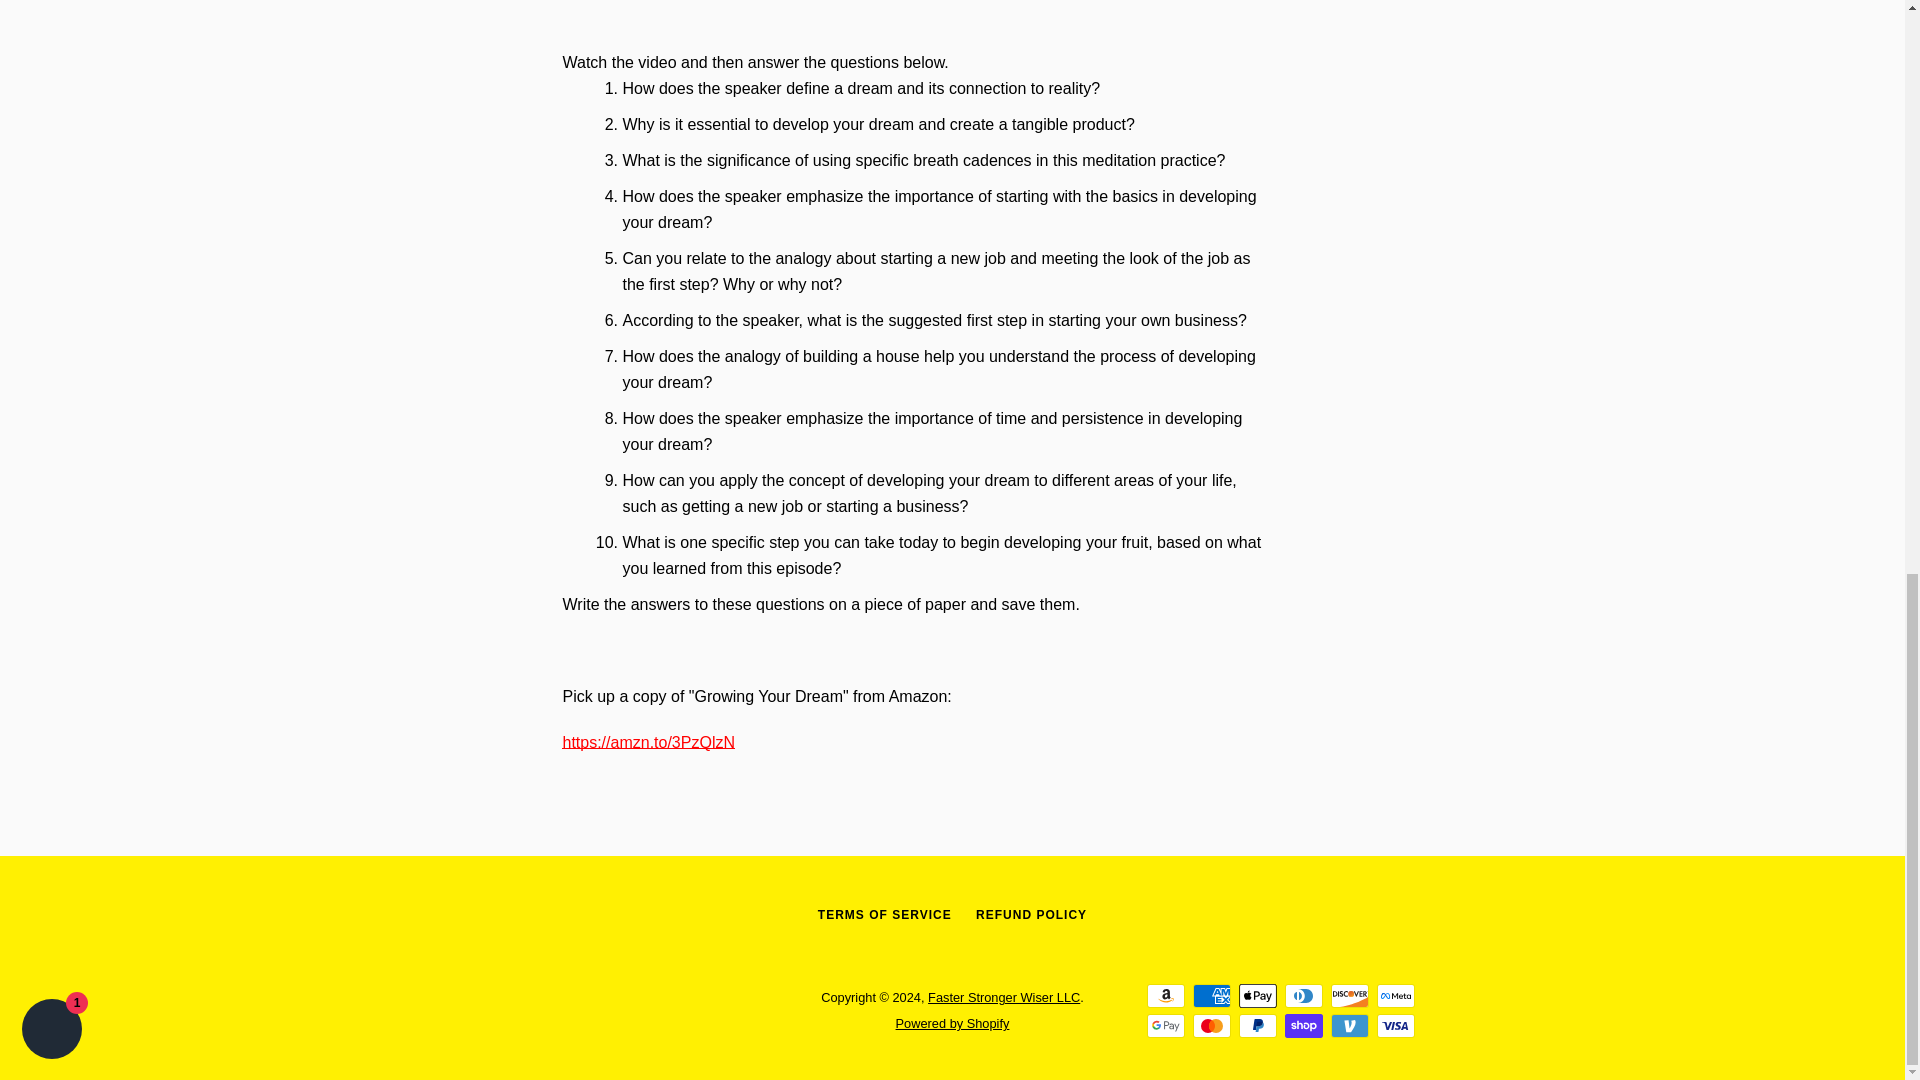 Image resolution: width=1920 pixels, height=1080 pixels. Describe the element at coordinates (1257, 995) in the screenshot. I see `Apple Pay` at that location.